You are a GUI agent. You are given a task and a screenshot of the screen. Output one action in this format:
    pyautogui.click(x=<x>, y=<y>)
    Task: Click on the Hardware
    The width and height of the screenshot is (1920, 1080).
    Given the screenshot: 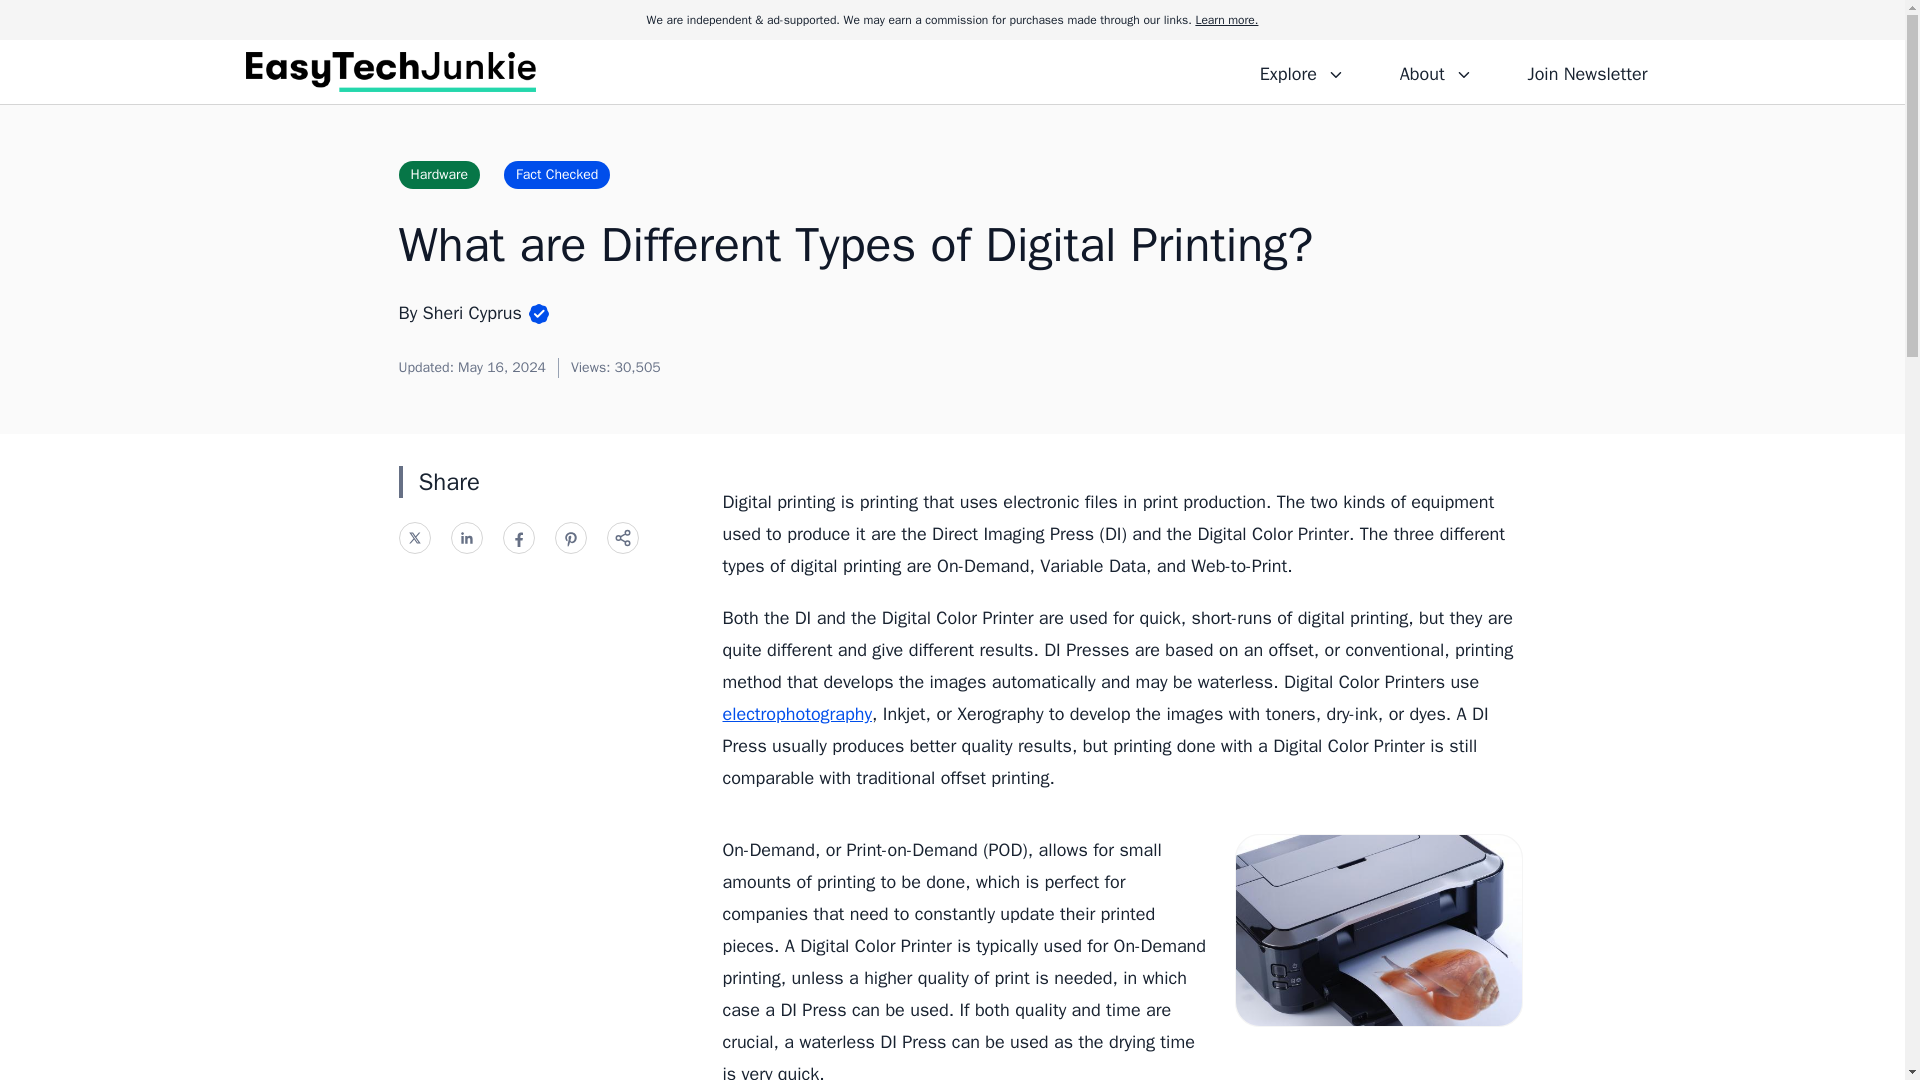 What is the action you would take?
    pyautogui.click(x=438, y=174)
    